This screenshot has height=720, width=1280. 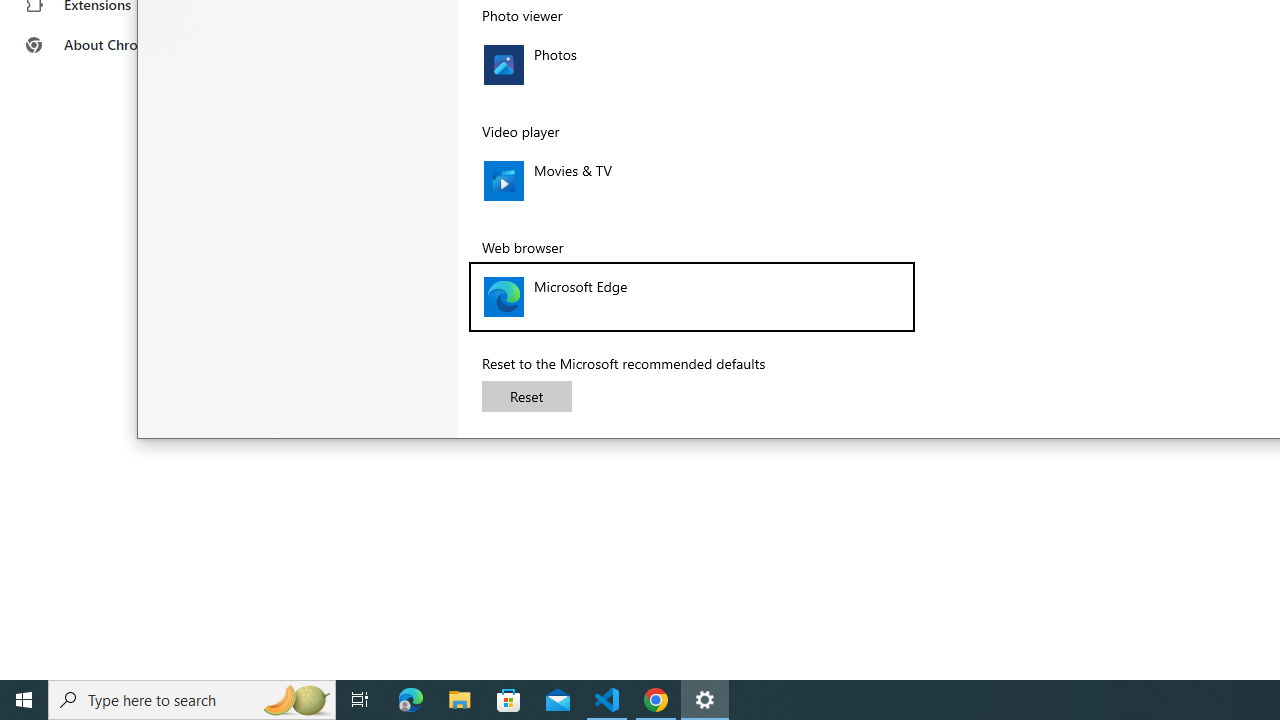 I want to click on Reset, so click(x=527, y=396).